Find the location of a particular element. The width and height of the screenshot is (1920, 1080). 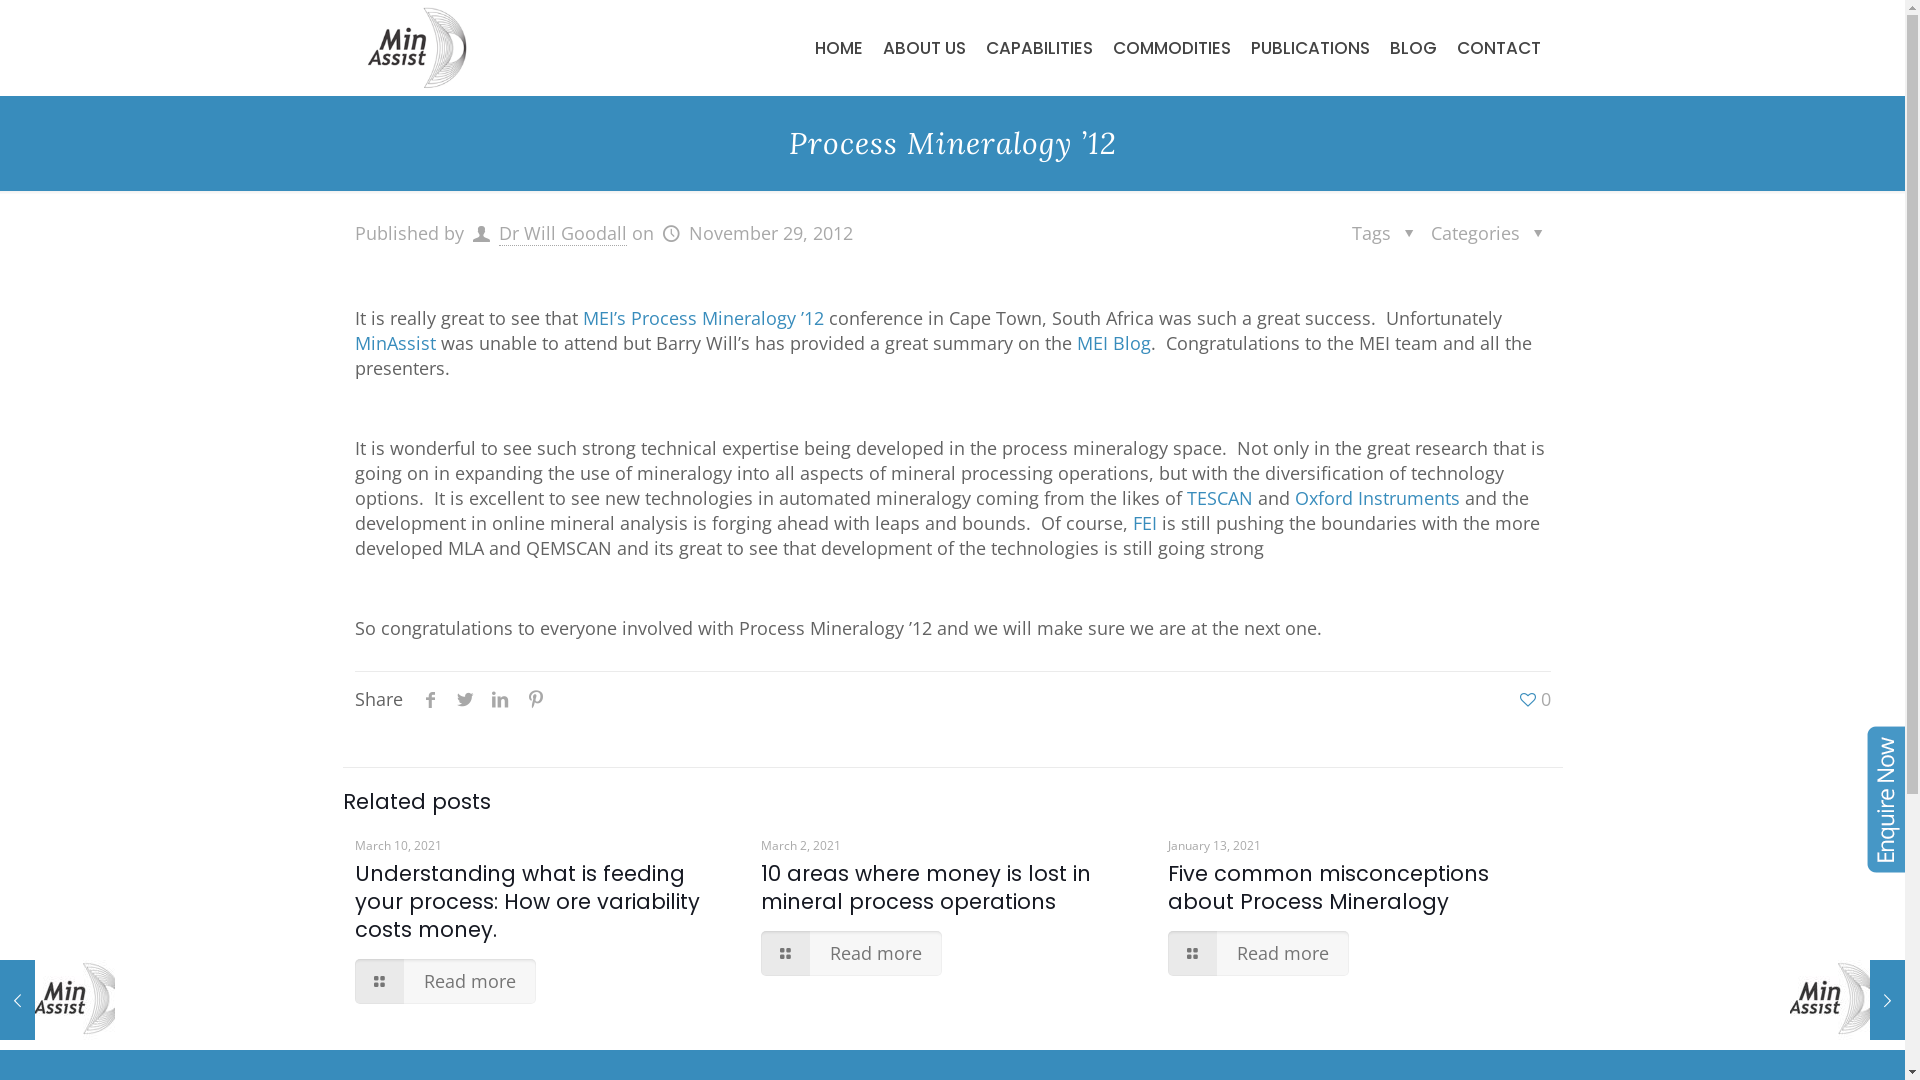

0 is located at coordinates (1533, 700).